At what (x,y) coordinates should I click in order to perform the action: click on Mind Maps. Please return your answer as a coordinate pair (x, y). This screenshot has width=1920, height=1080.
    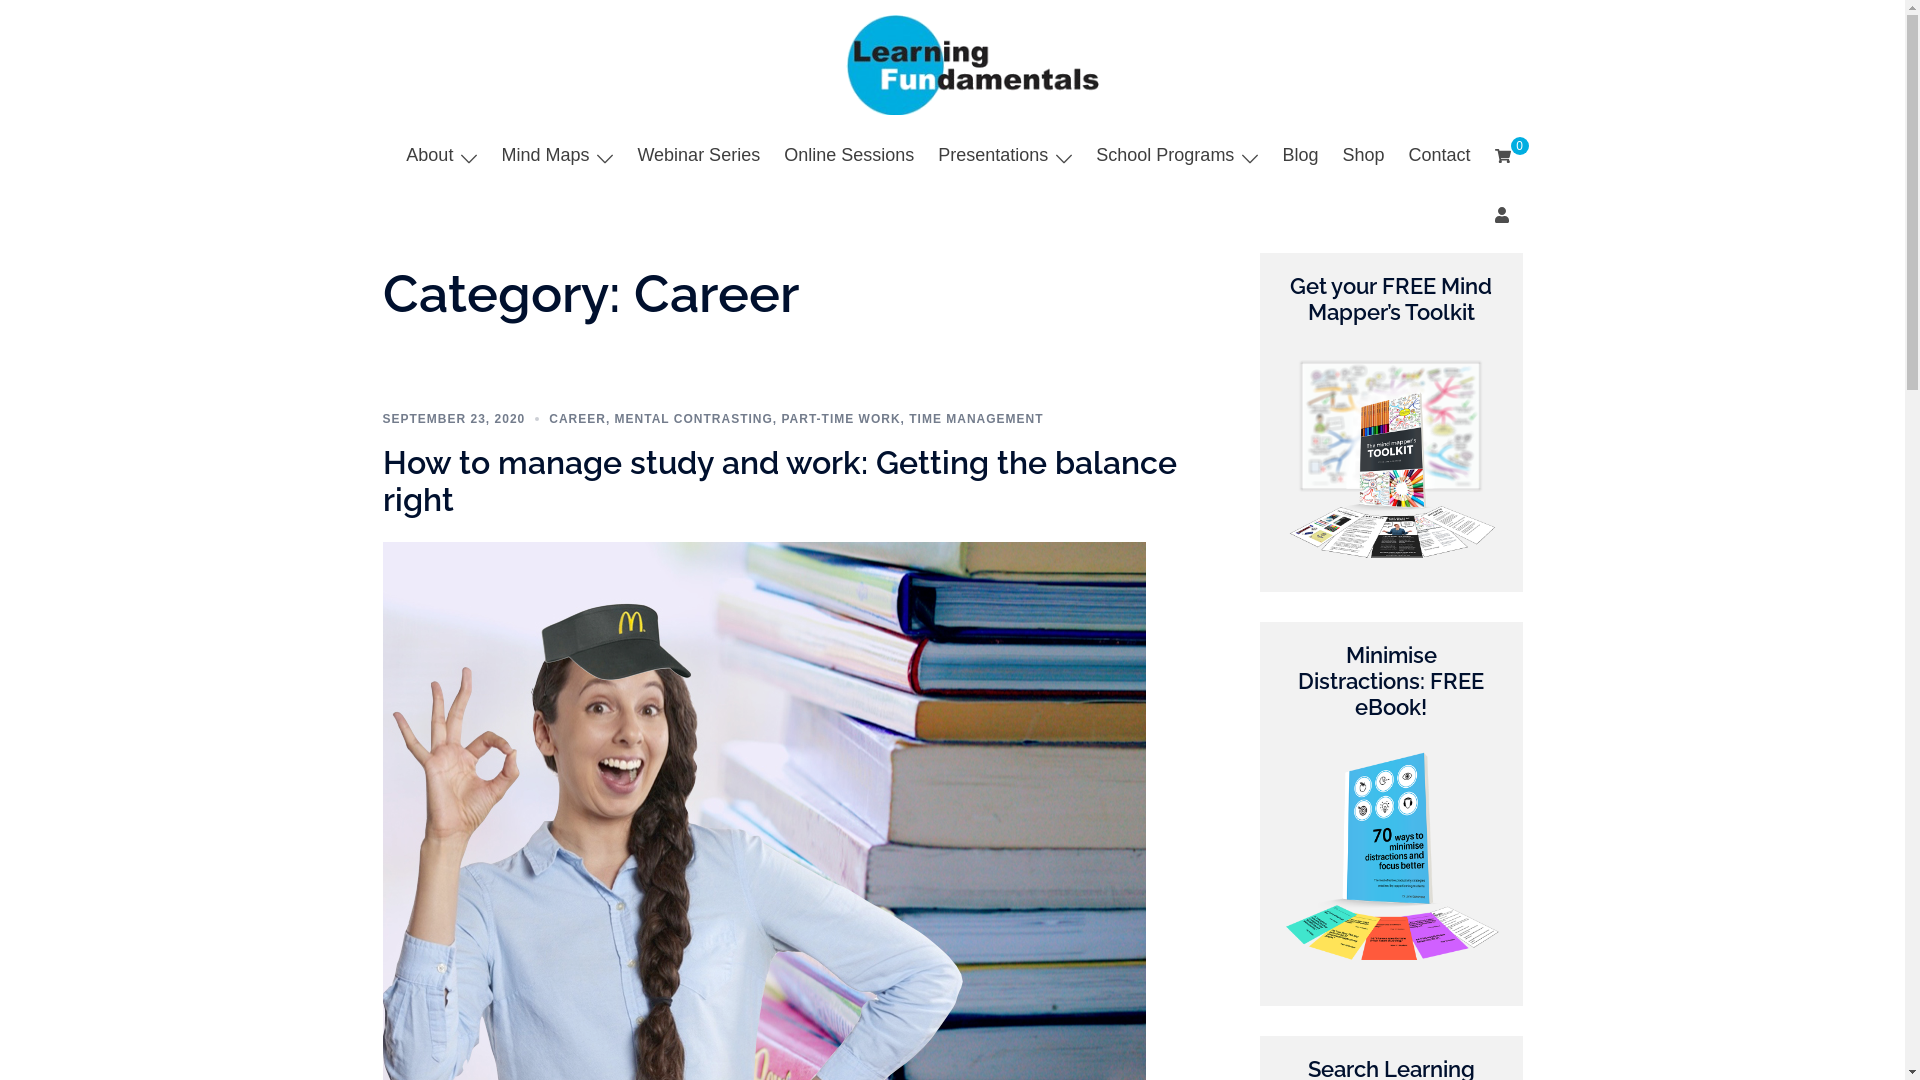
    Looking at the image, I should click on (545, 155).